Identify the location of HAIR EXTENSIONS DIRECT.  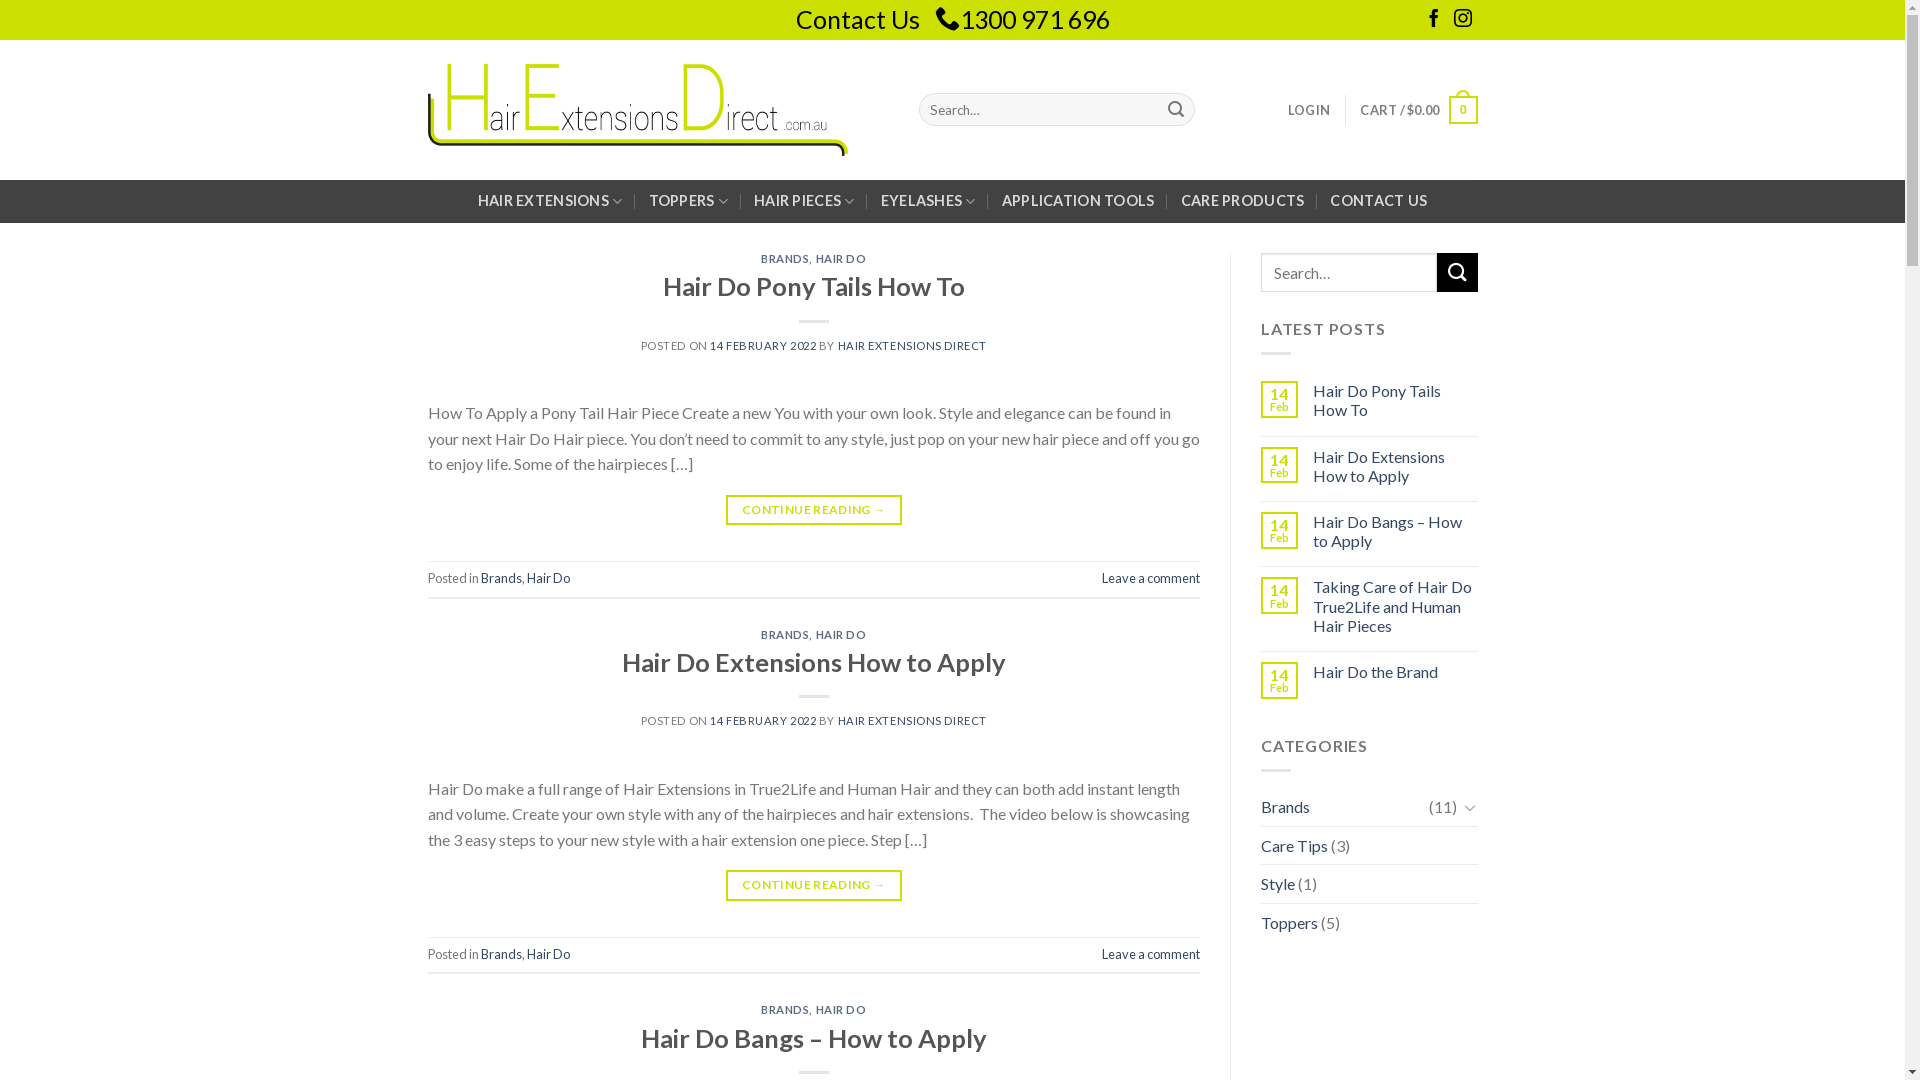
(912, 346).